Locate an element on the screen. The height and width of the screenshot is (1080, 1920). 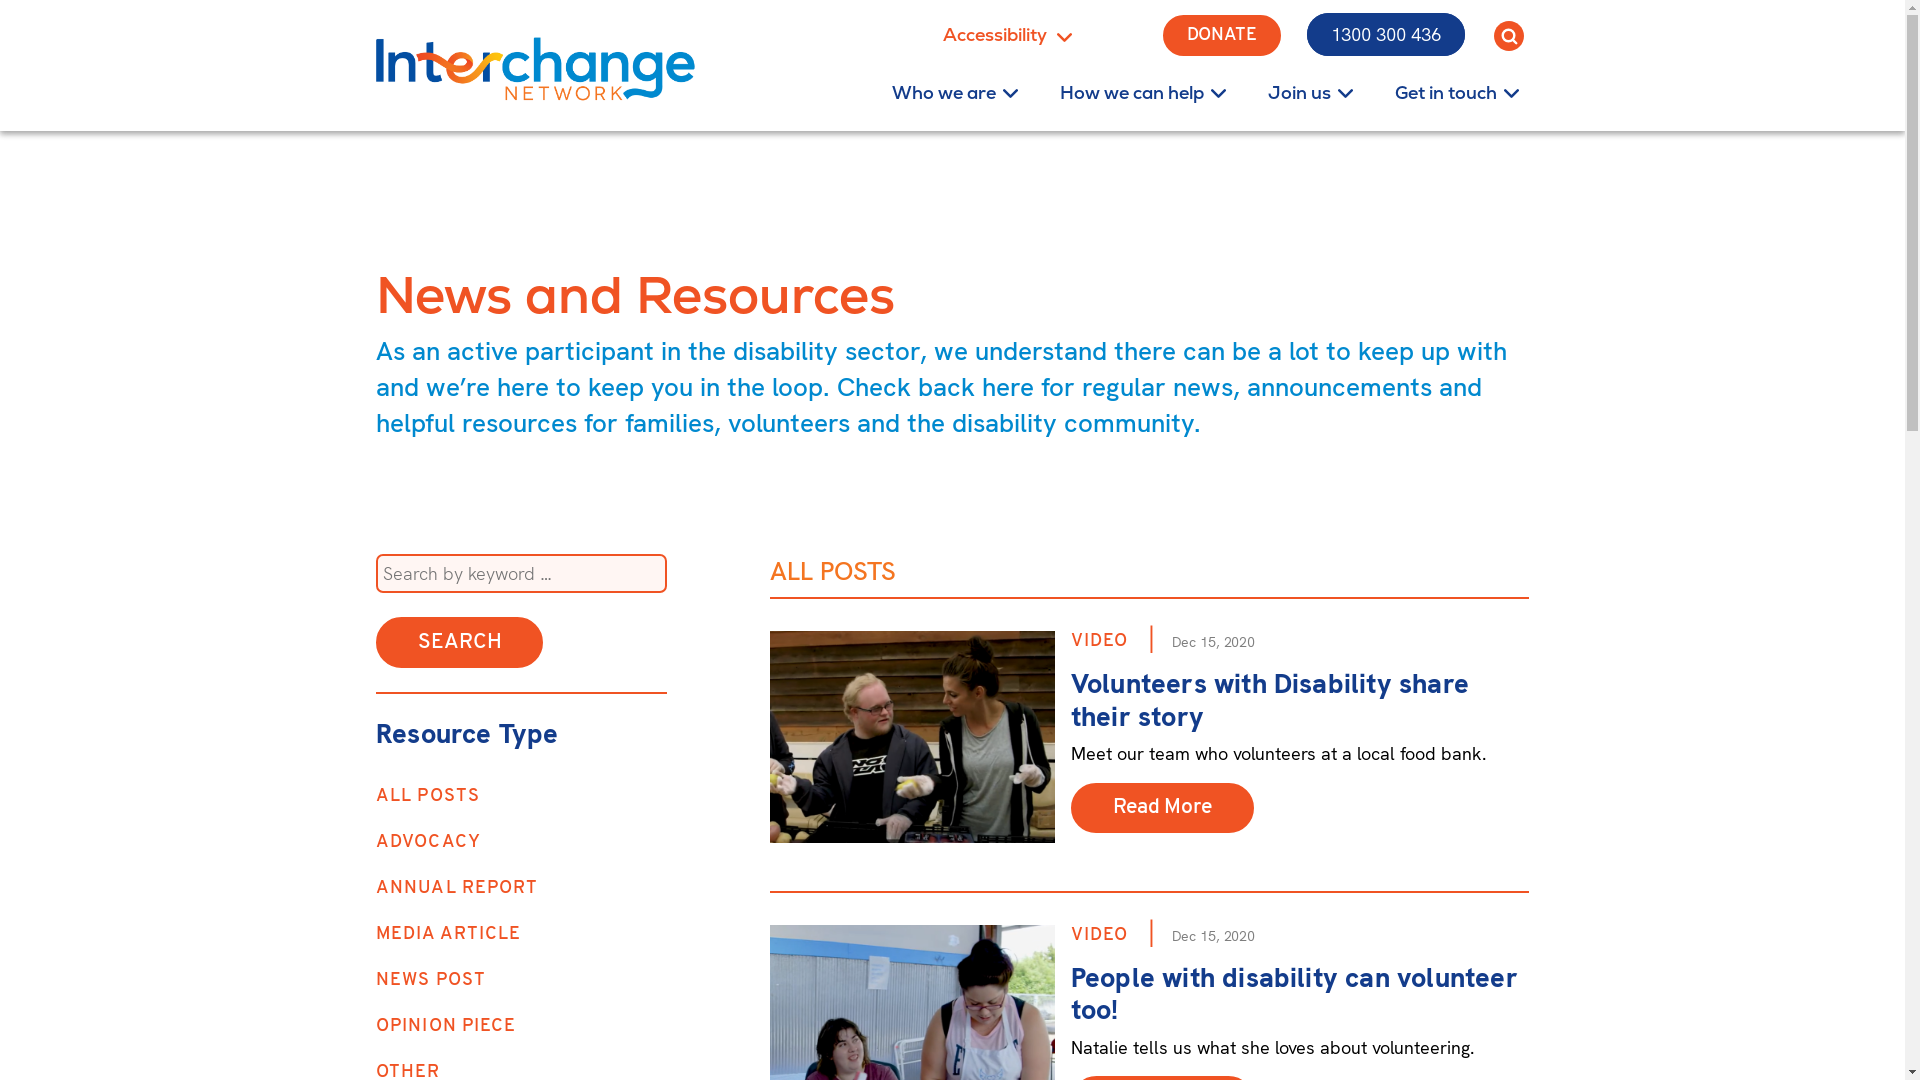
NEWS POST is located at coordinates (431, 980).